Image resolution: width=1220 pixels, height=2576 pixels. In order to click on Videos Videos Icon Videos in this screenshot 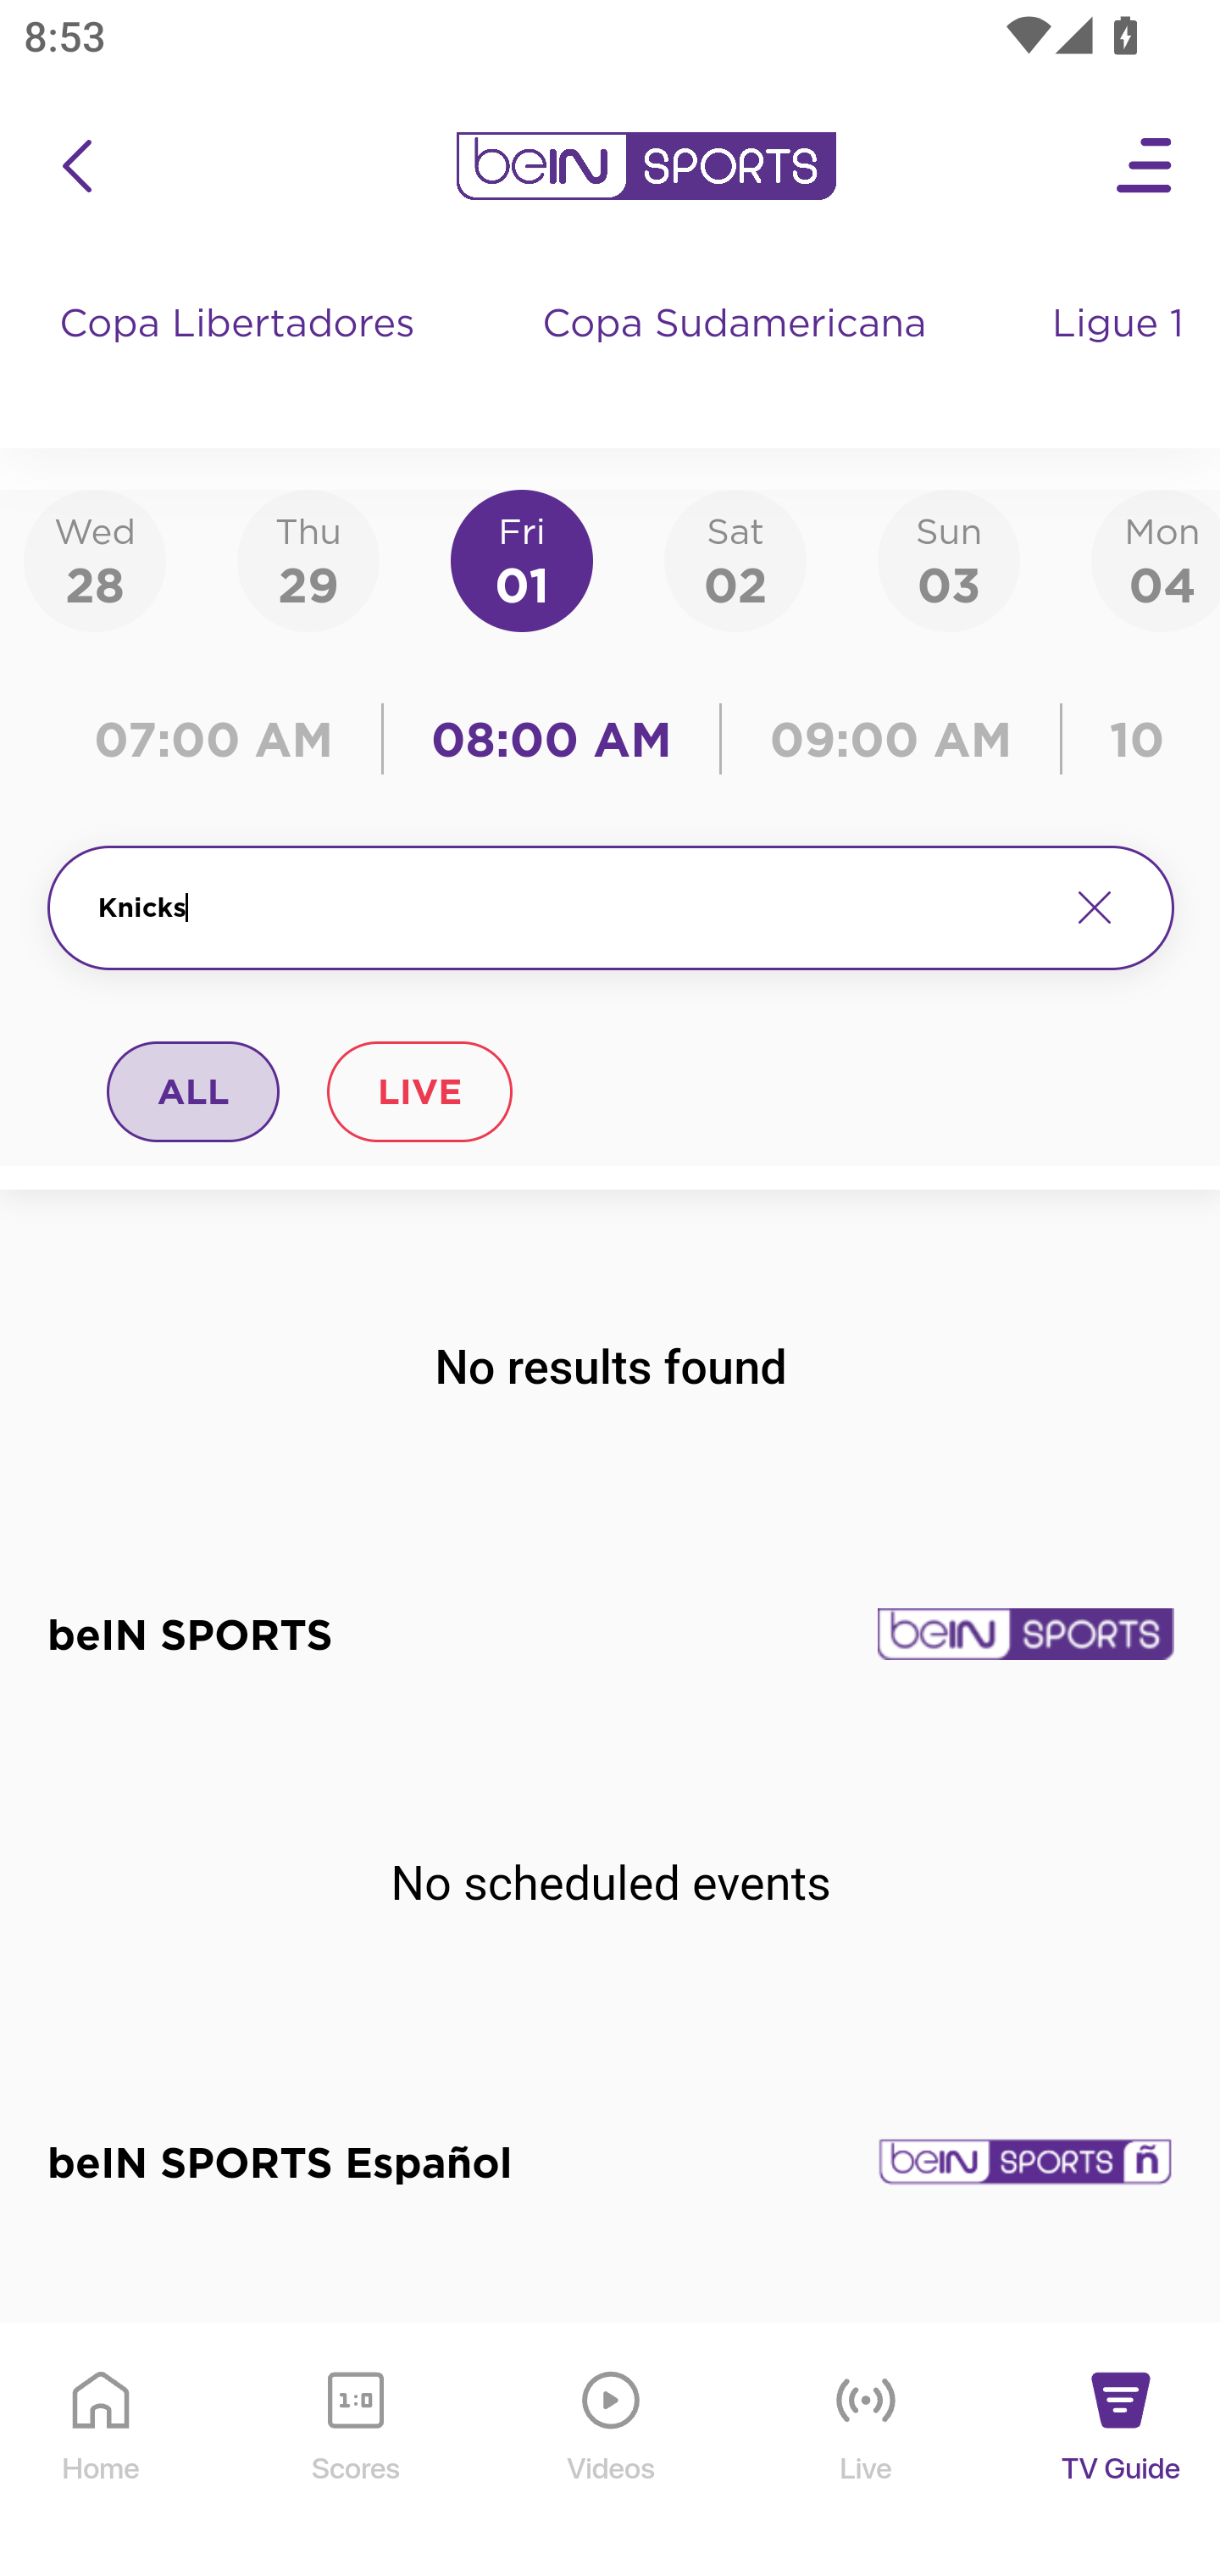, I will do `click(612, 2451)`.